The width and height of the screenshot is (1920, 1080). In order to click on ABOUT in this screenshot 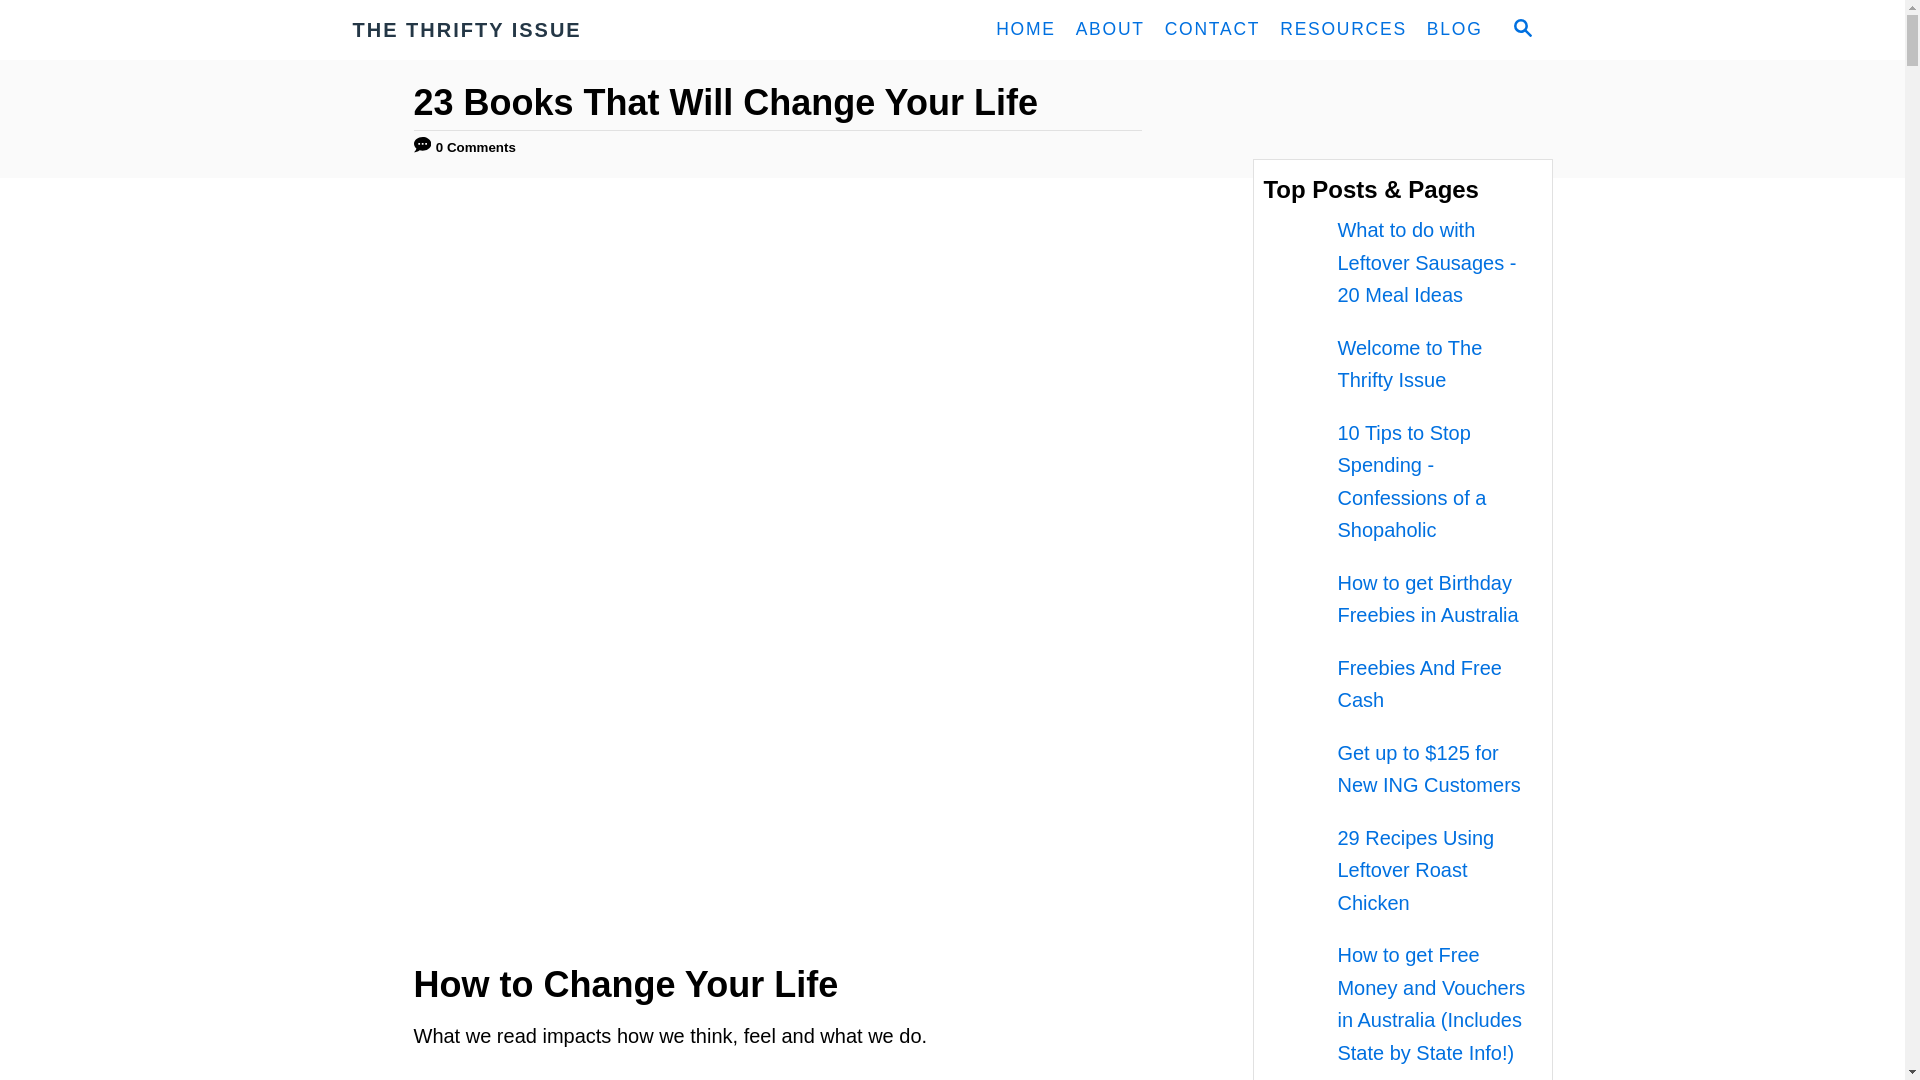, I will do `click(1110, 29)`.